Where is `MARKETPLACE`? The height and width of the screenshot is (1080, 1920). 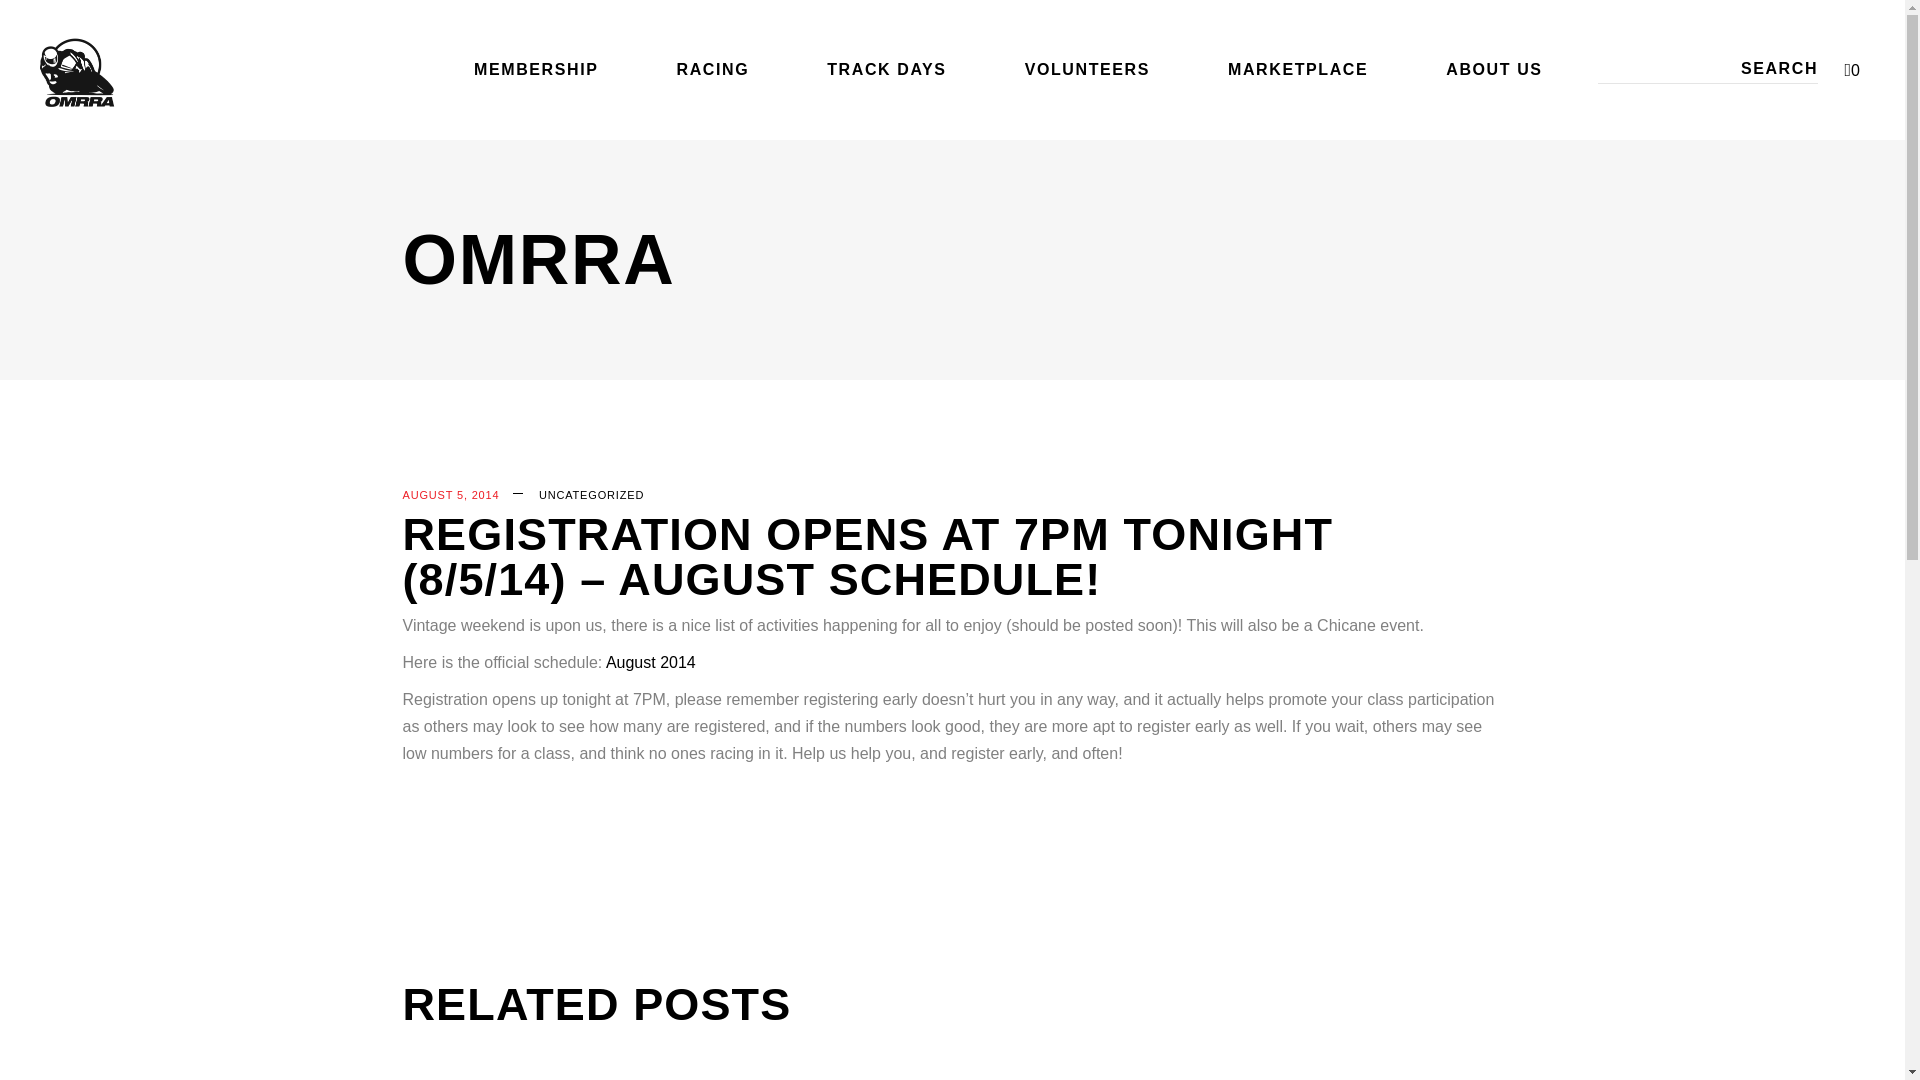 MARKETPLACE is located at coordinates (1298, 70).